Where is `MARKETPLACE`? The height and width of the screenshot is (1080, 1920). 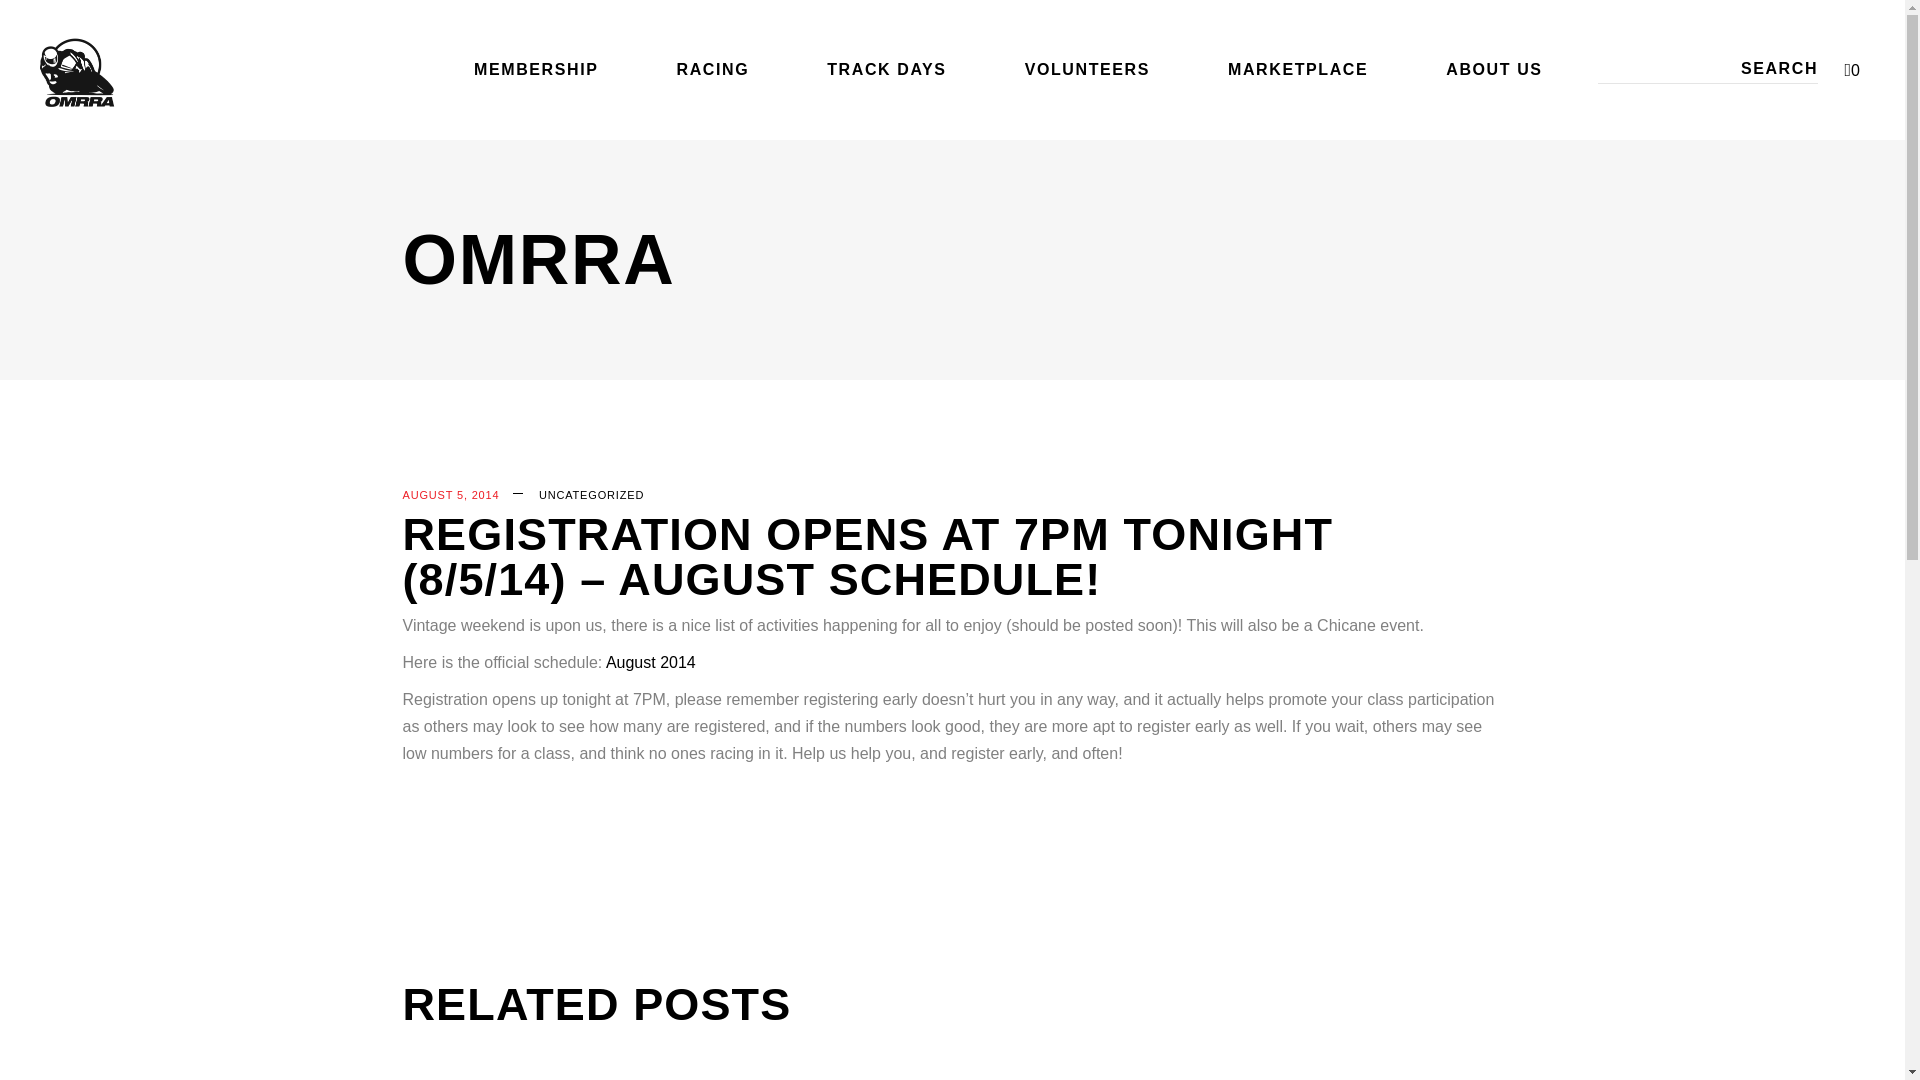 MARKETPLACE is located at coordinates (1298, 70).